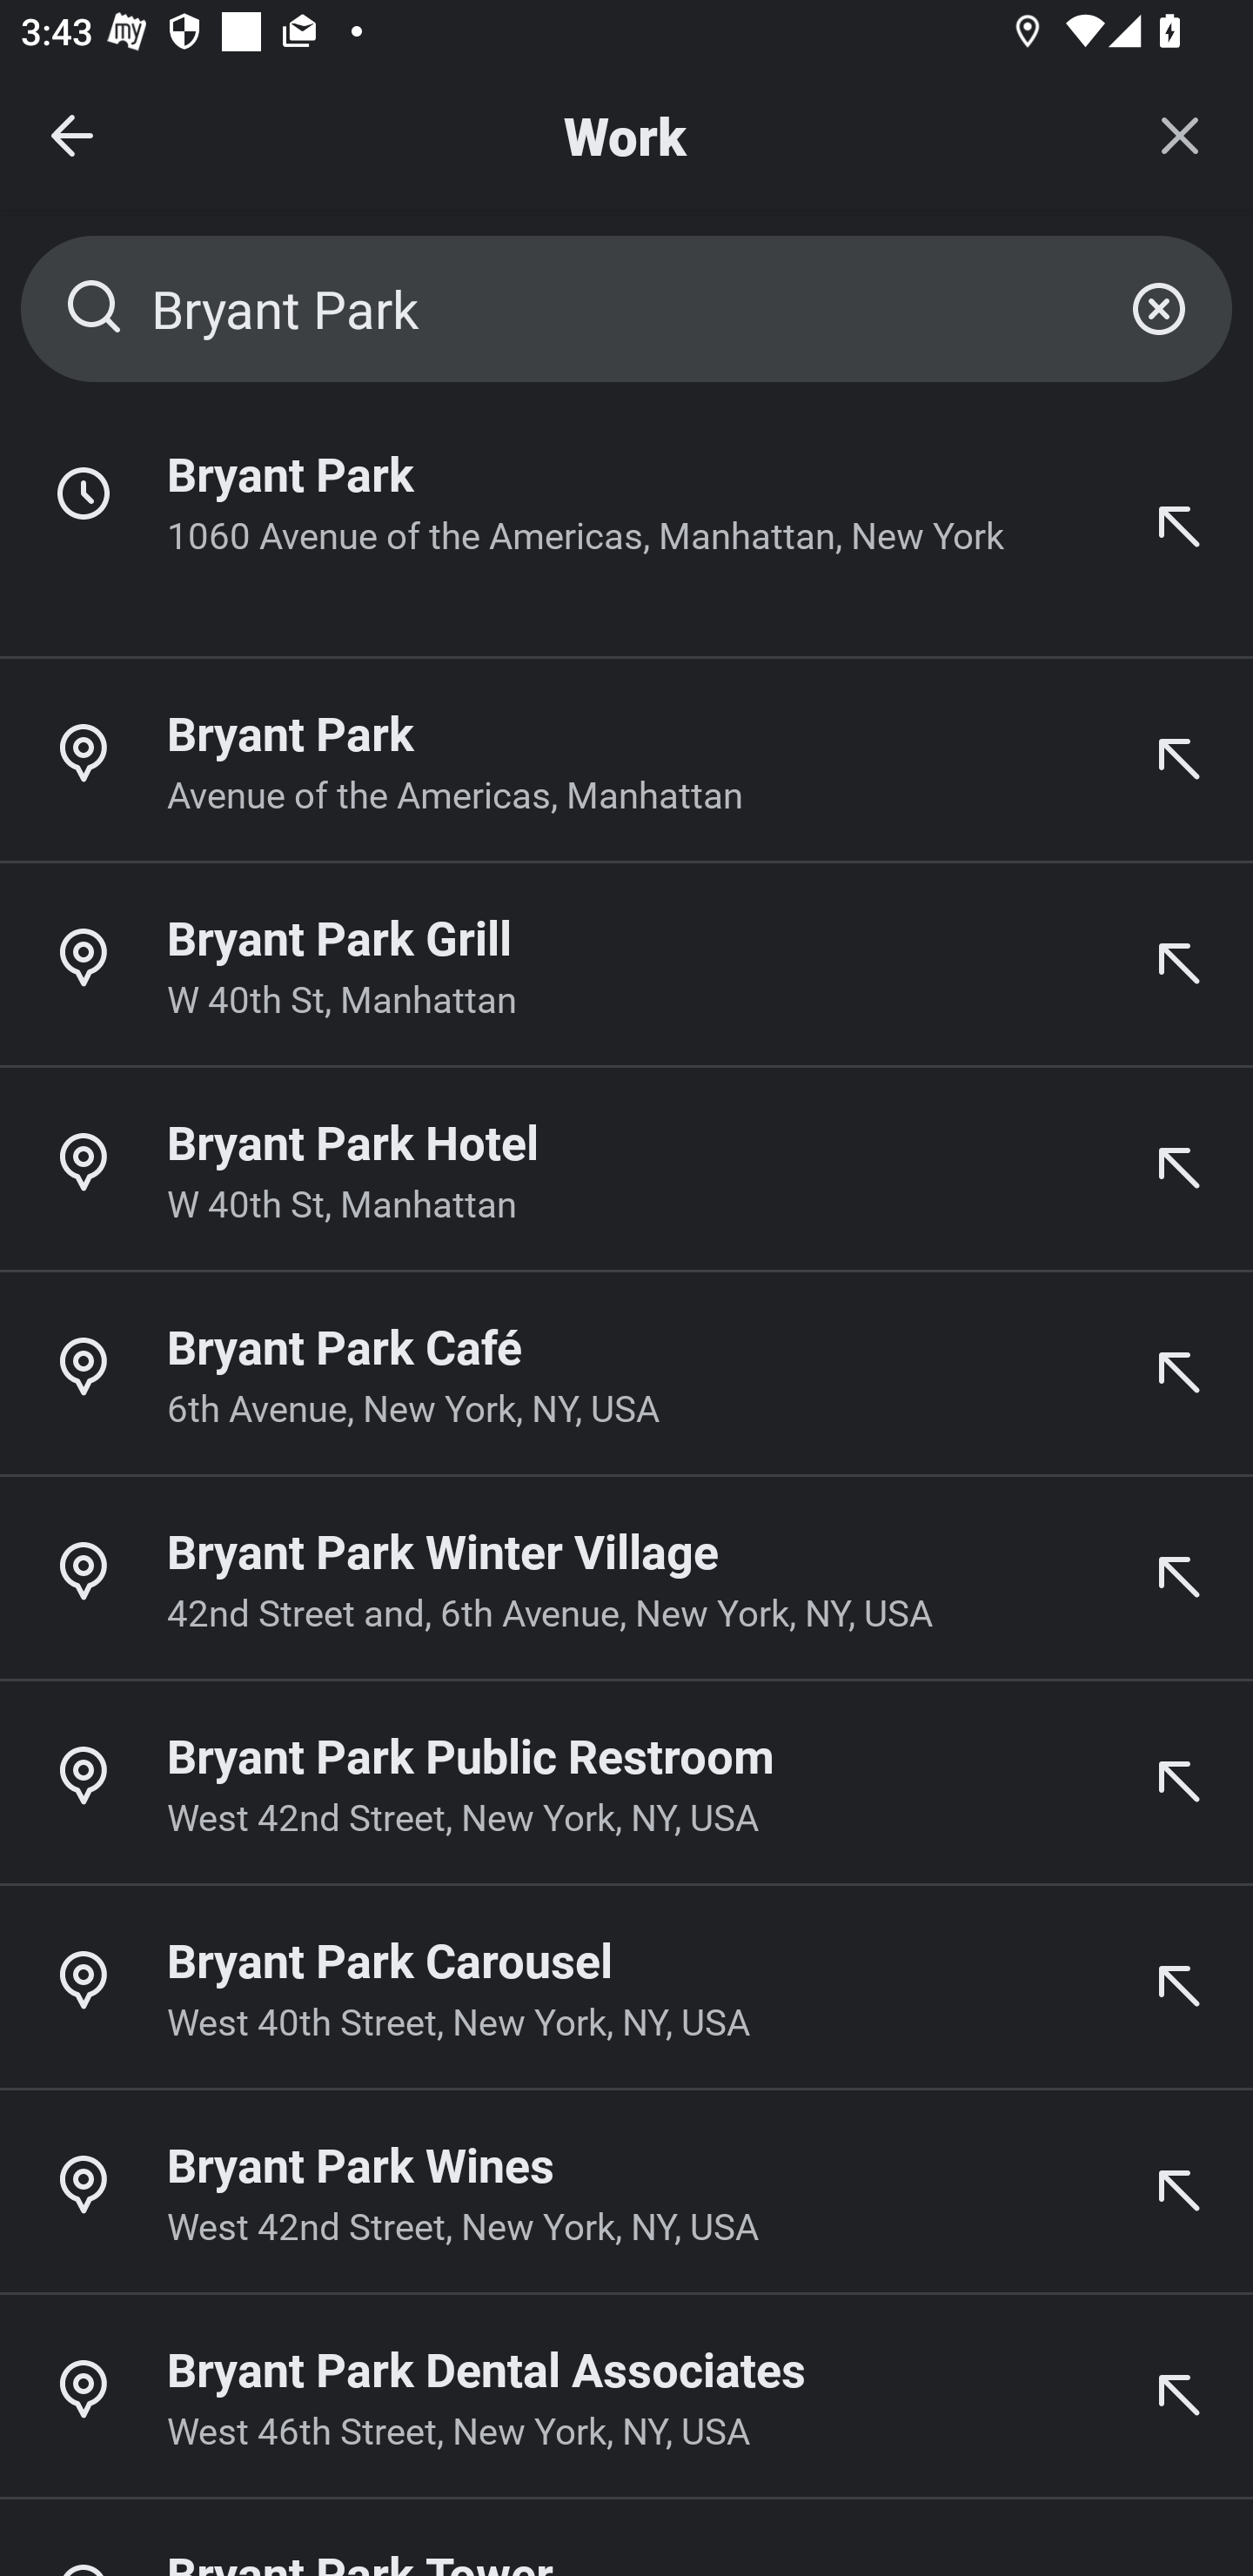 This screenshot has height=2576, width=1253. Describe the element at coordinates (626, 309) in the screenshot. I see `Bryant Park` at that location.